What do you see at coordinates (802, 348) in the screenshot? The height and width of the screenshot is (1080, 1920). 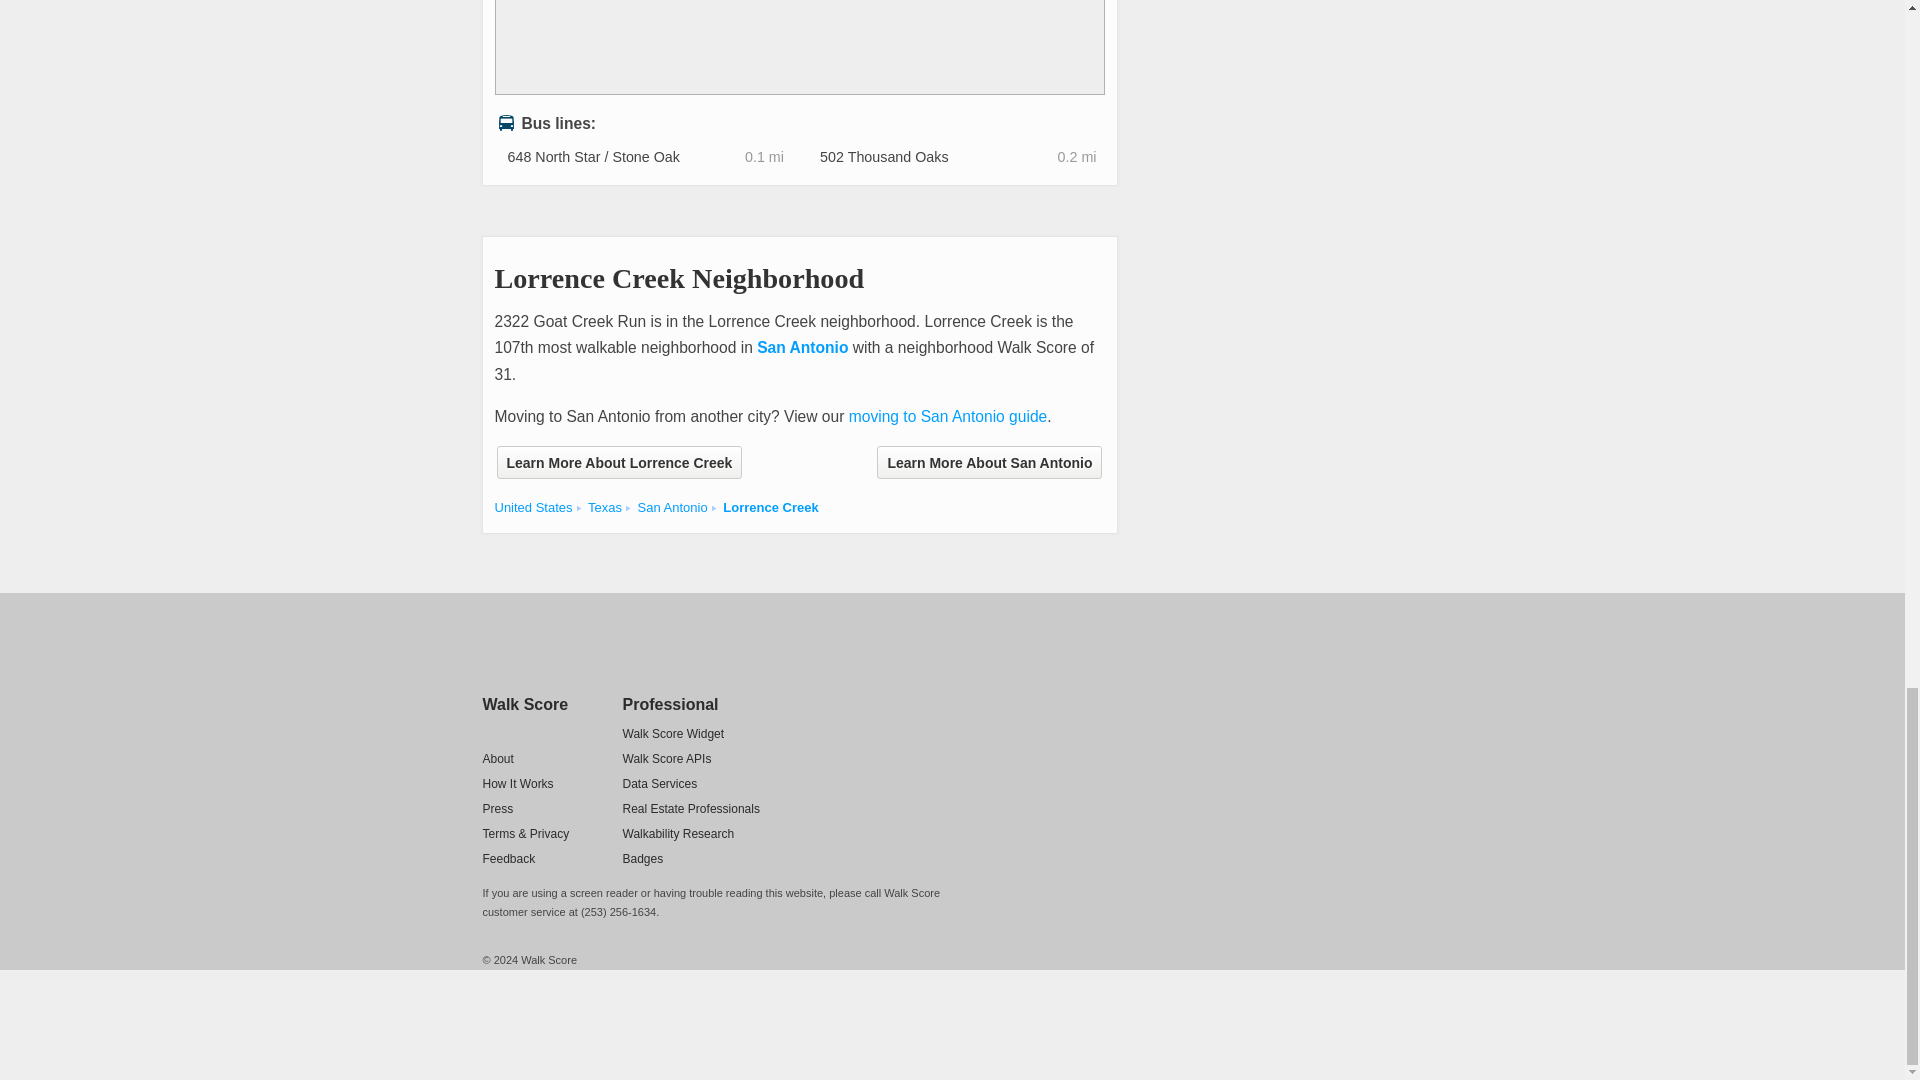 I see `San Antonio` at bounding box center [802, 348].